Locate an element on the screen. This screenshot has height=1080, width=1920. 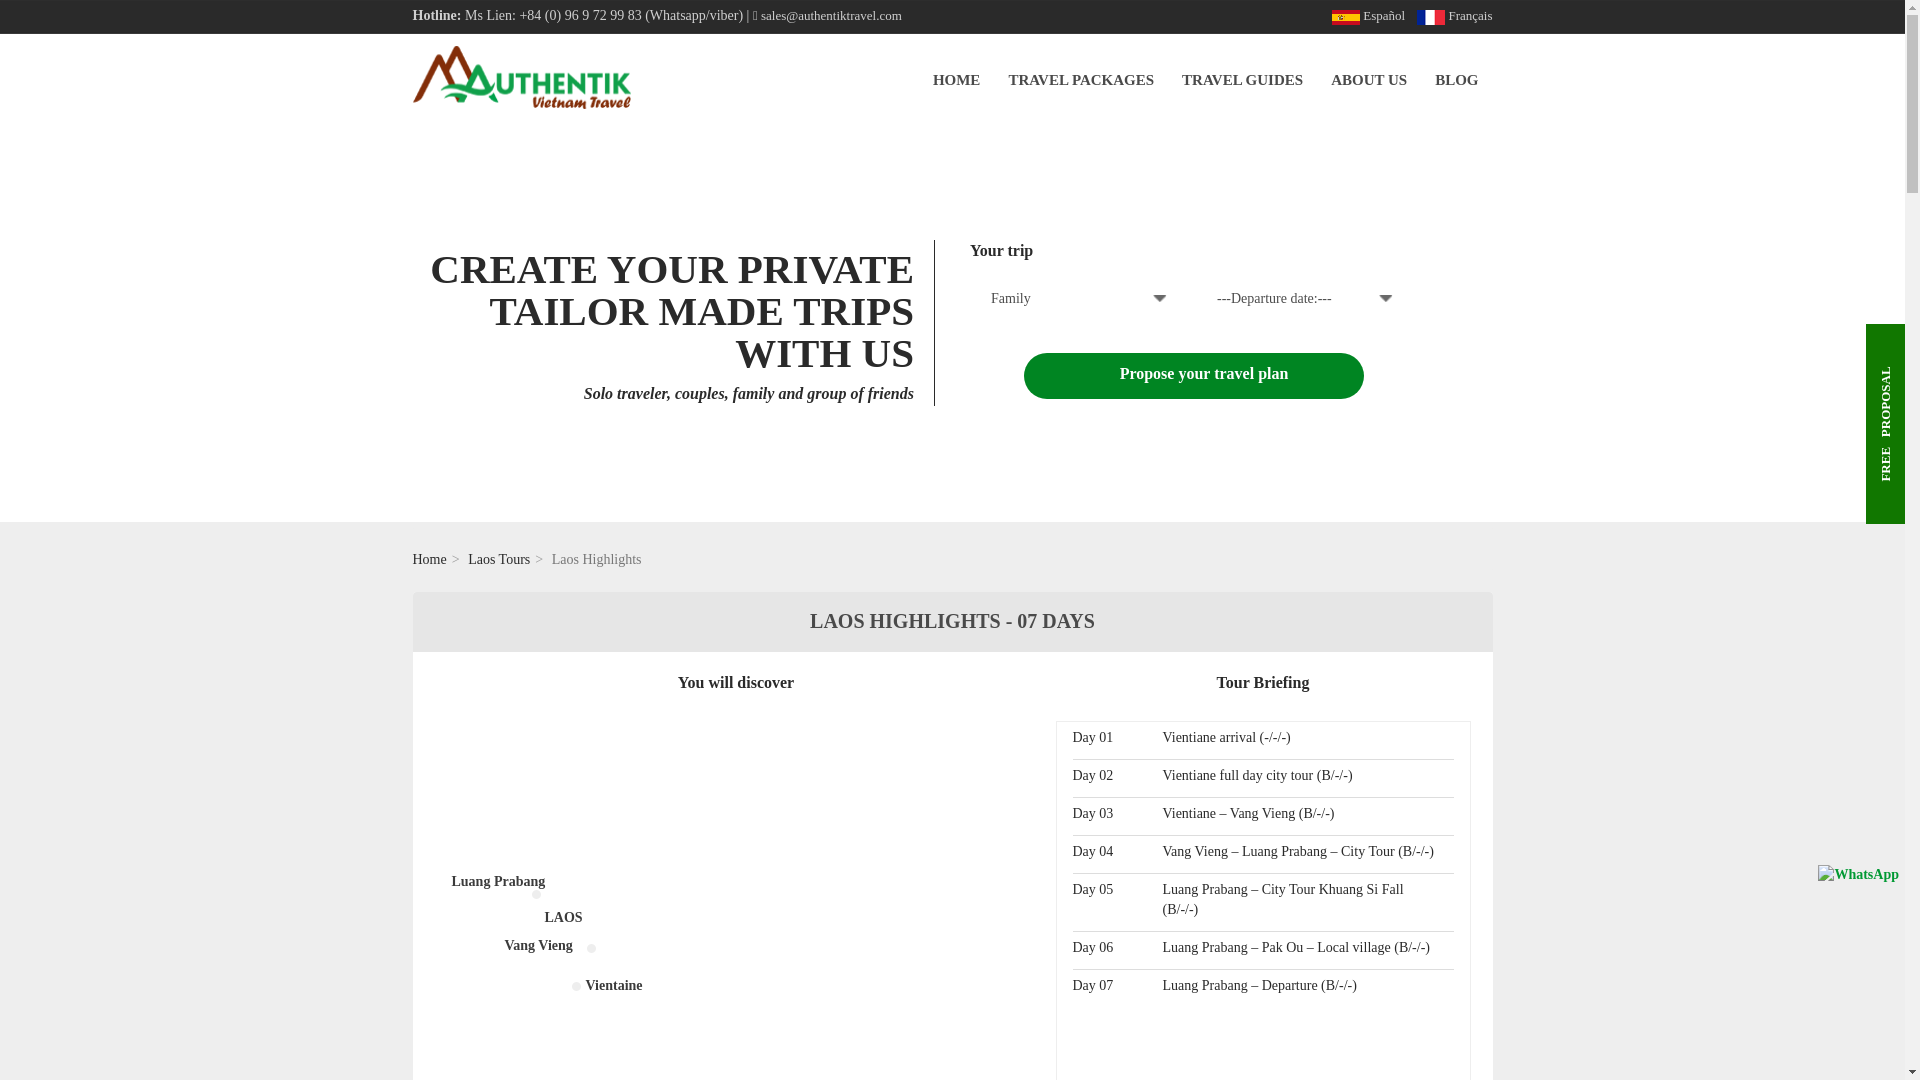
ABOUT US is located at coordinates (1368, 80).